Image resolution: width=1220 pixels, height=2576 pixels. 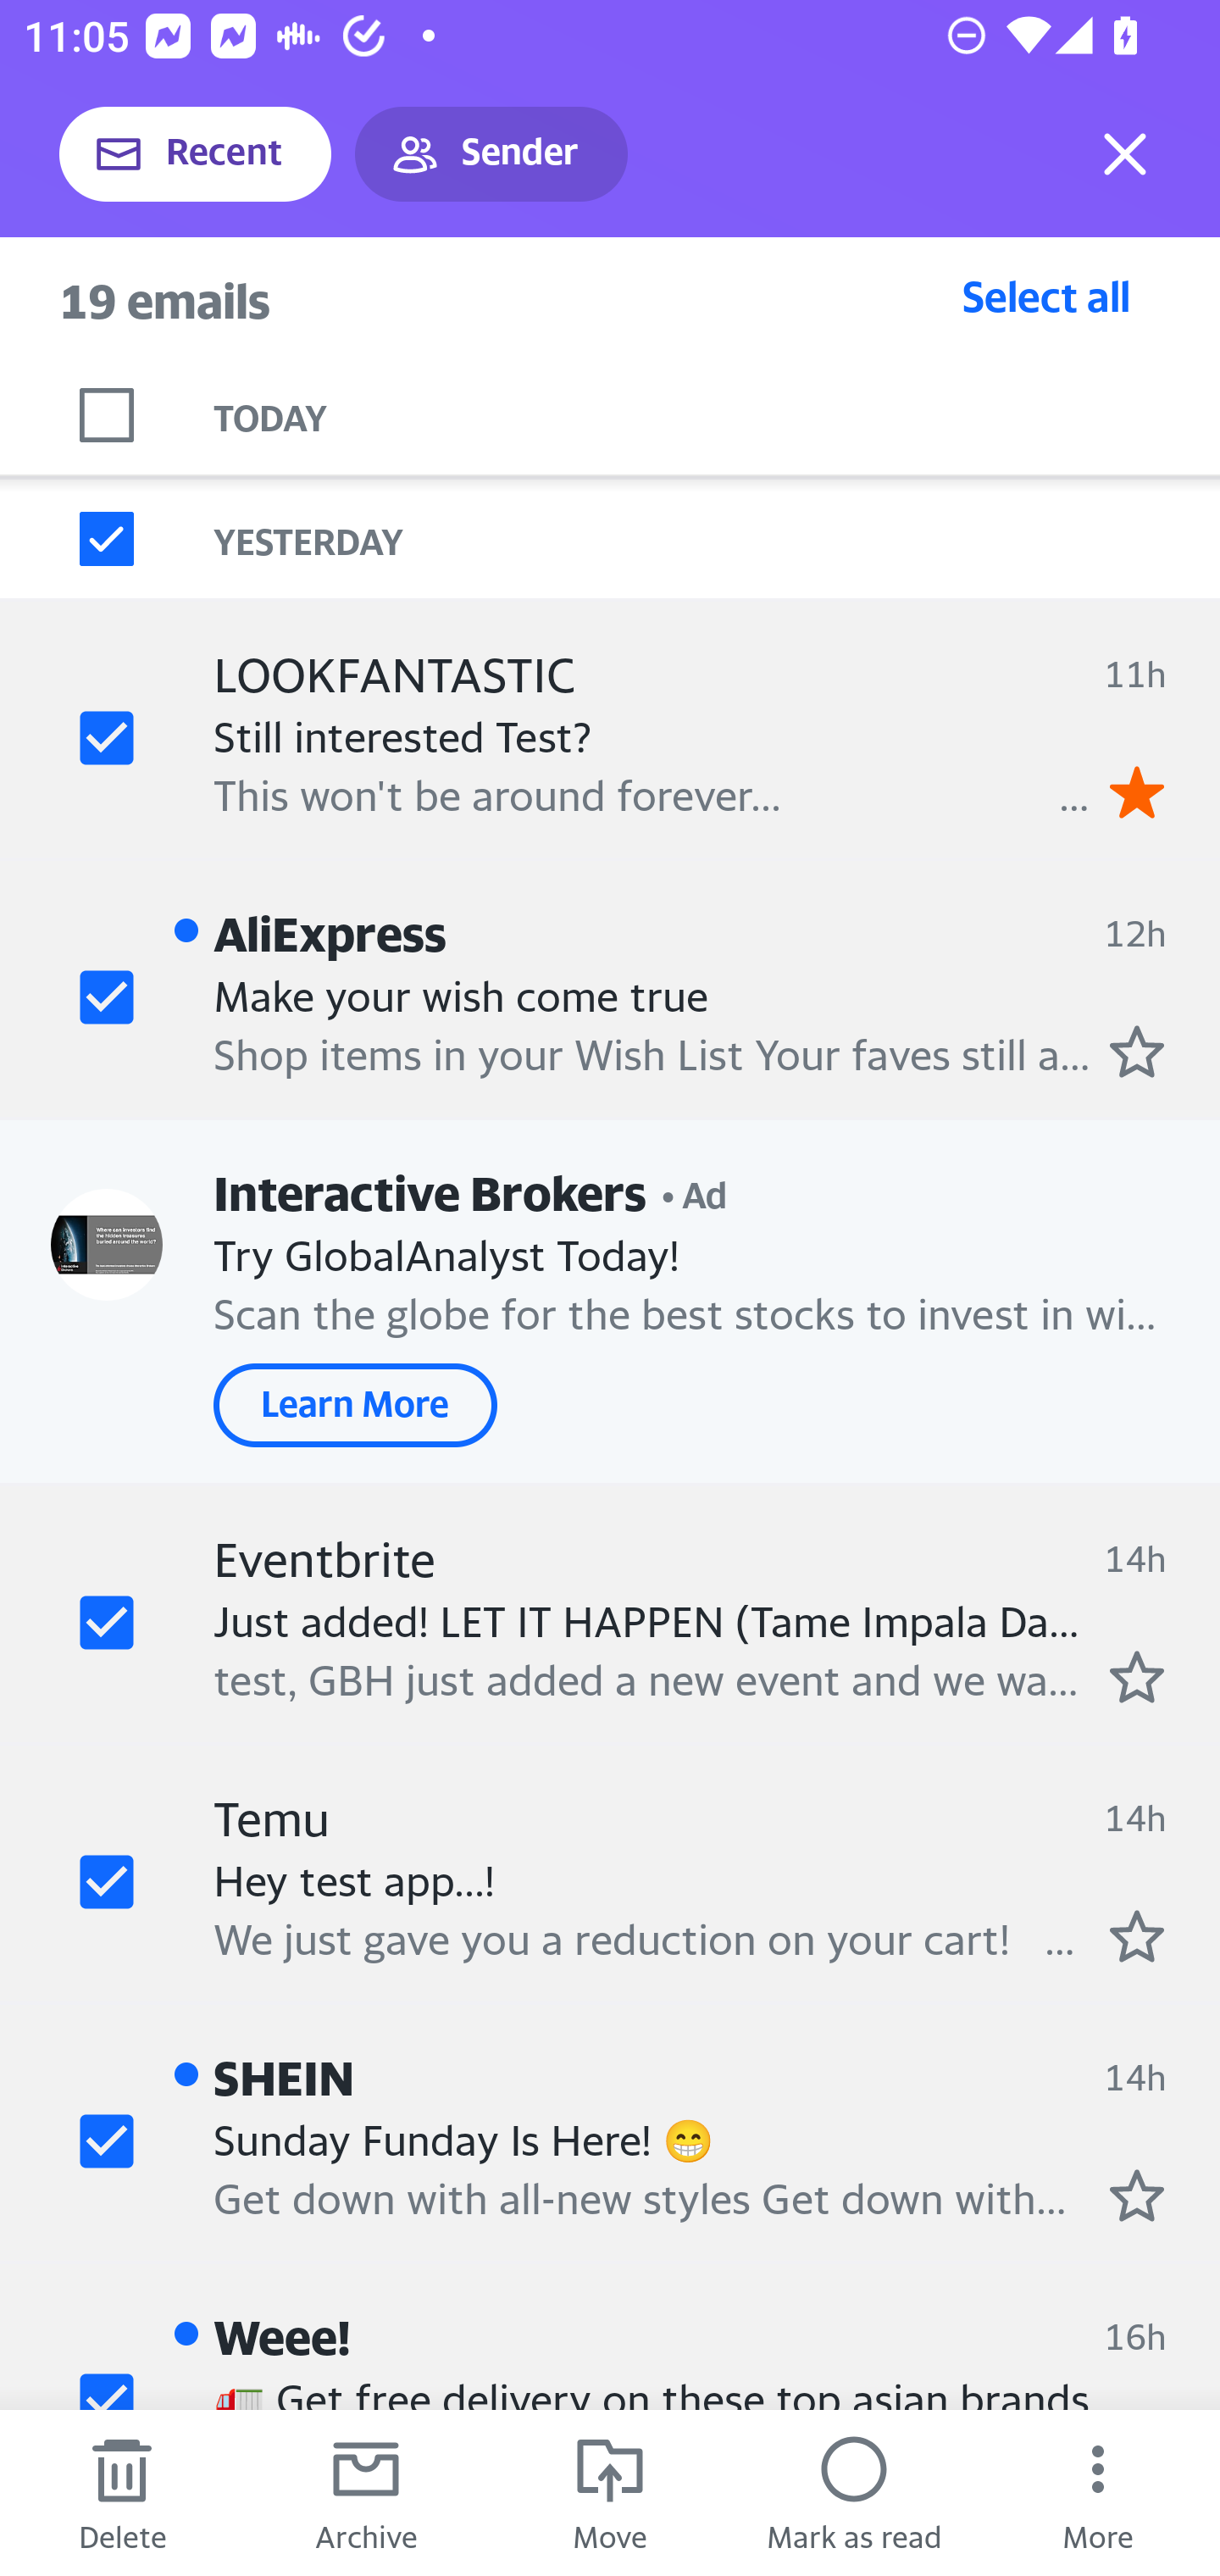 I want to click on Mark as starred., so click(x=1137, y=1052).